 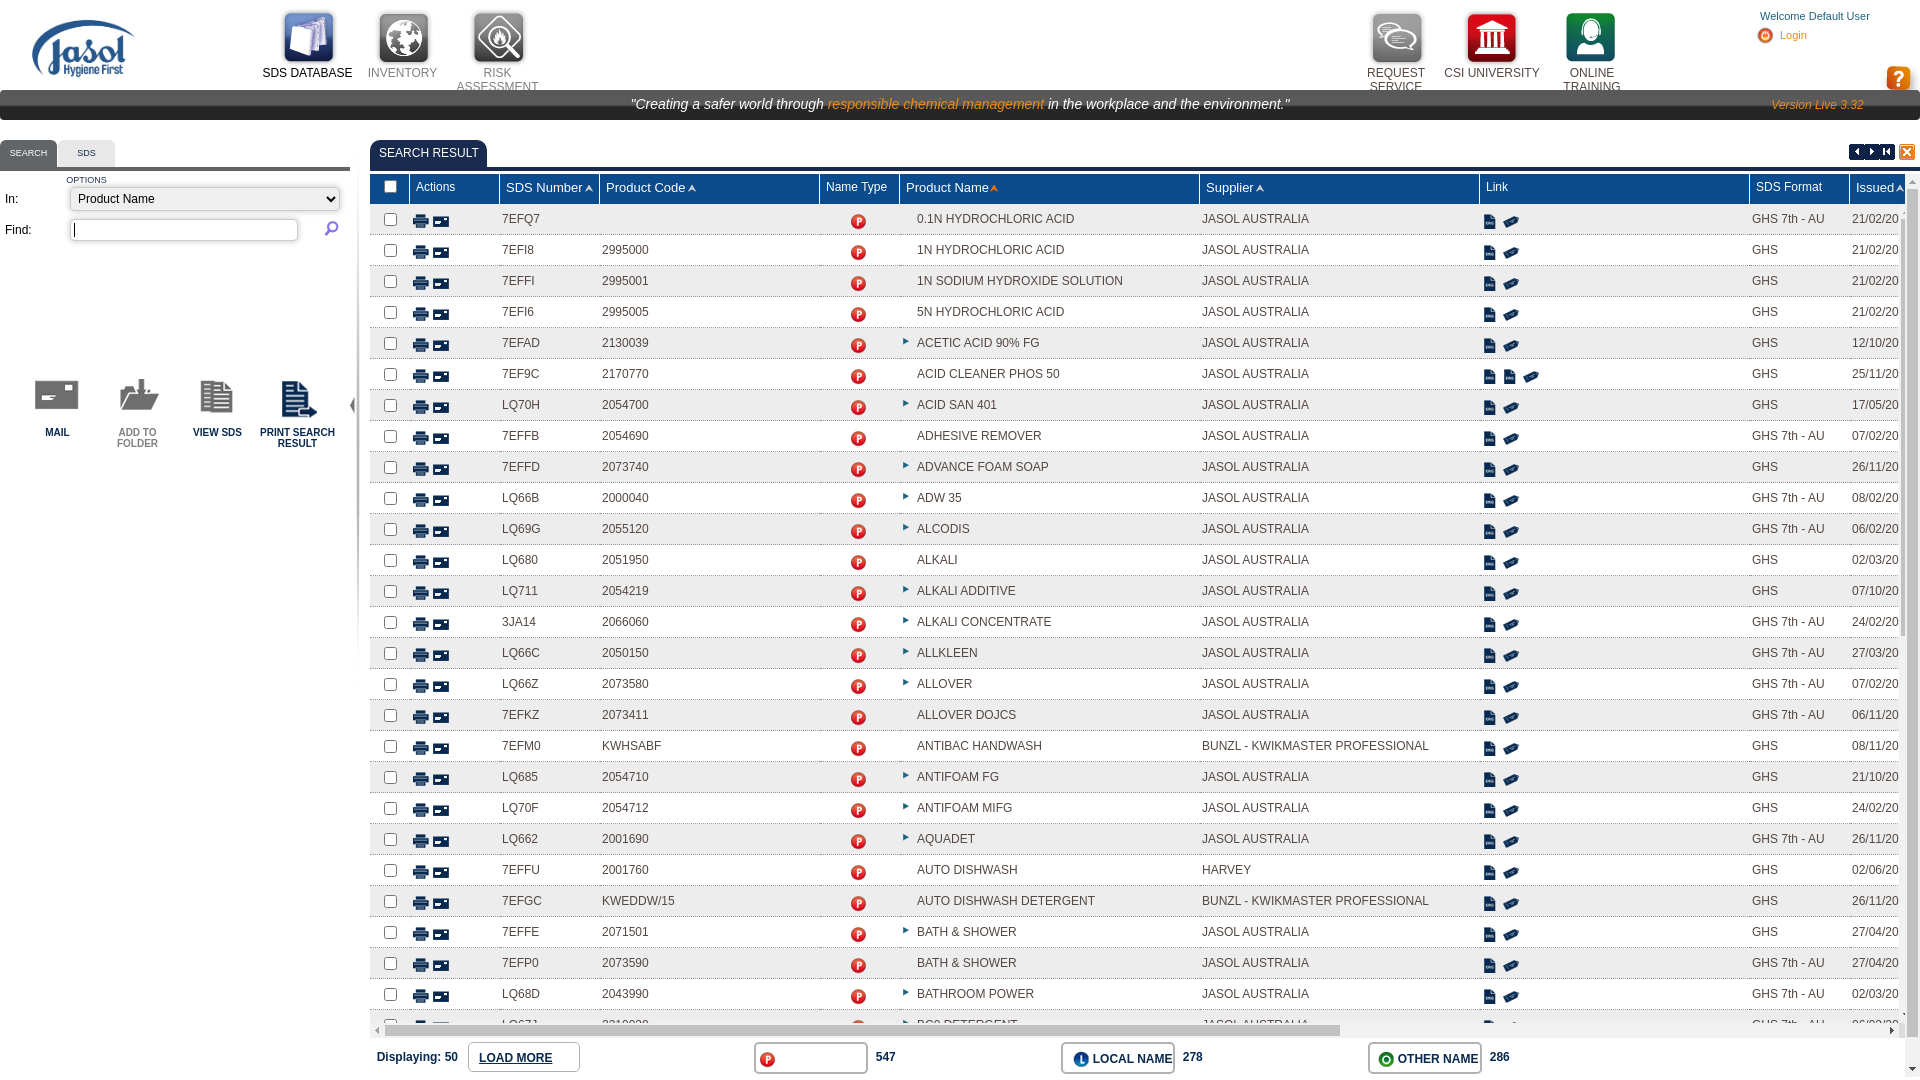 What do you see at coordinates (1907, 152) in the screenshot?
I see `Close all tabs other than the default ones` at bounding box center [1907, 152].